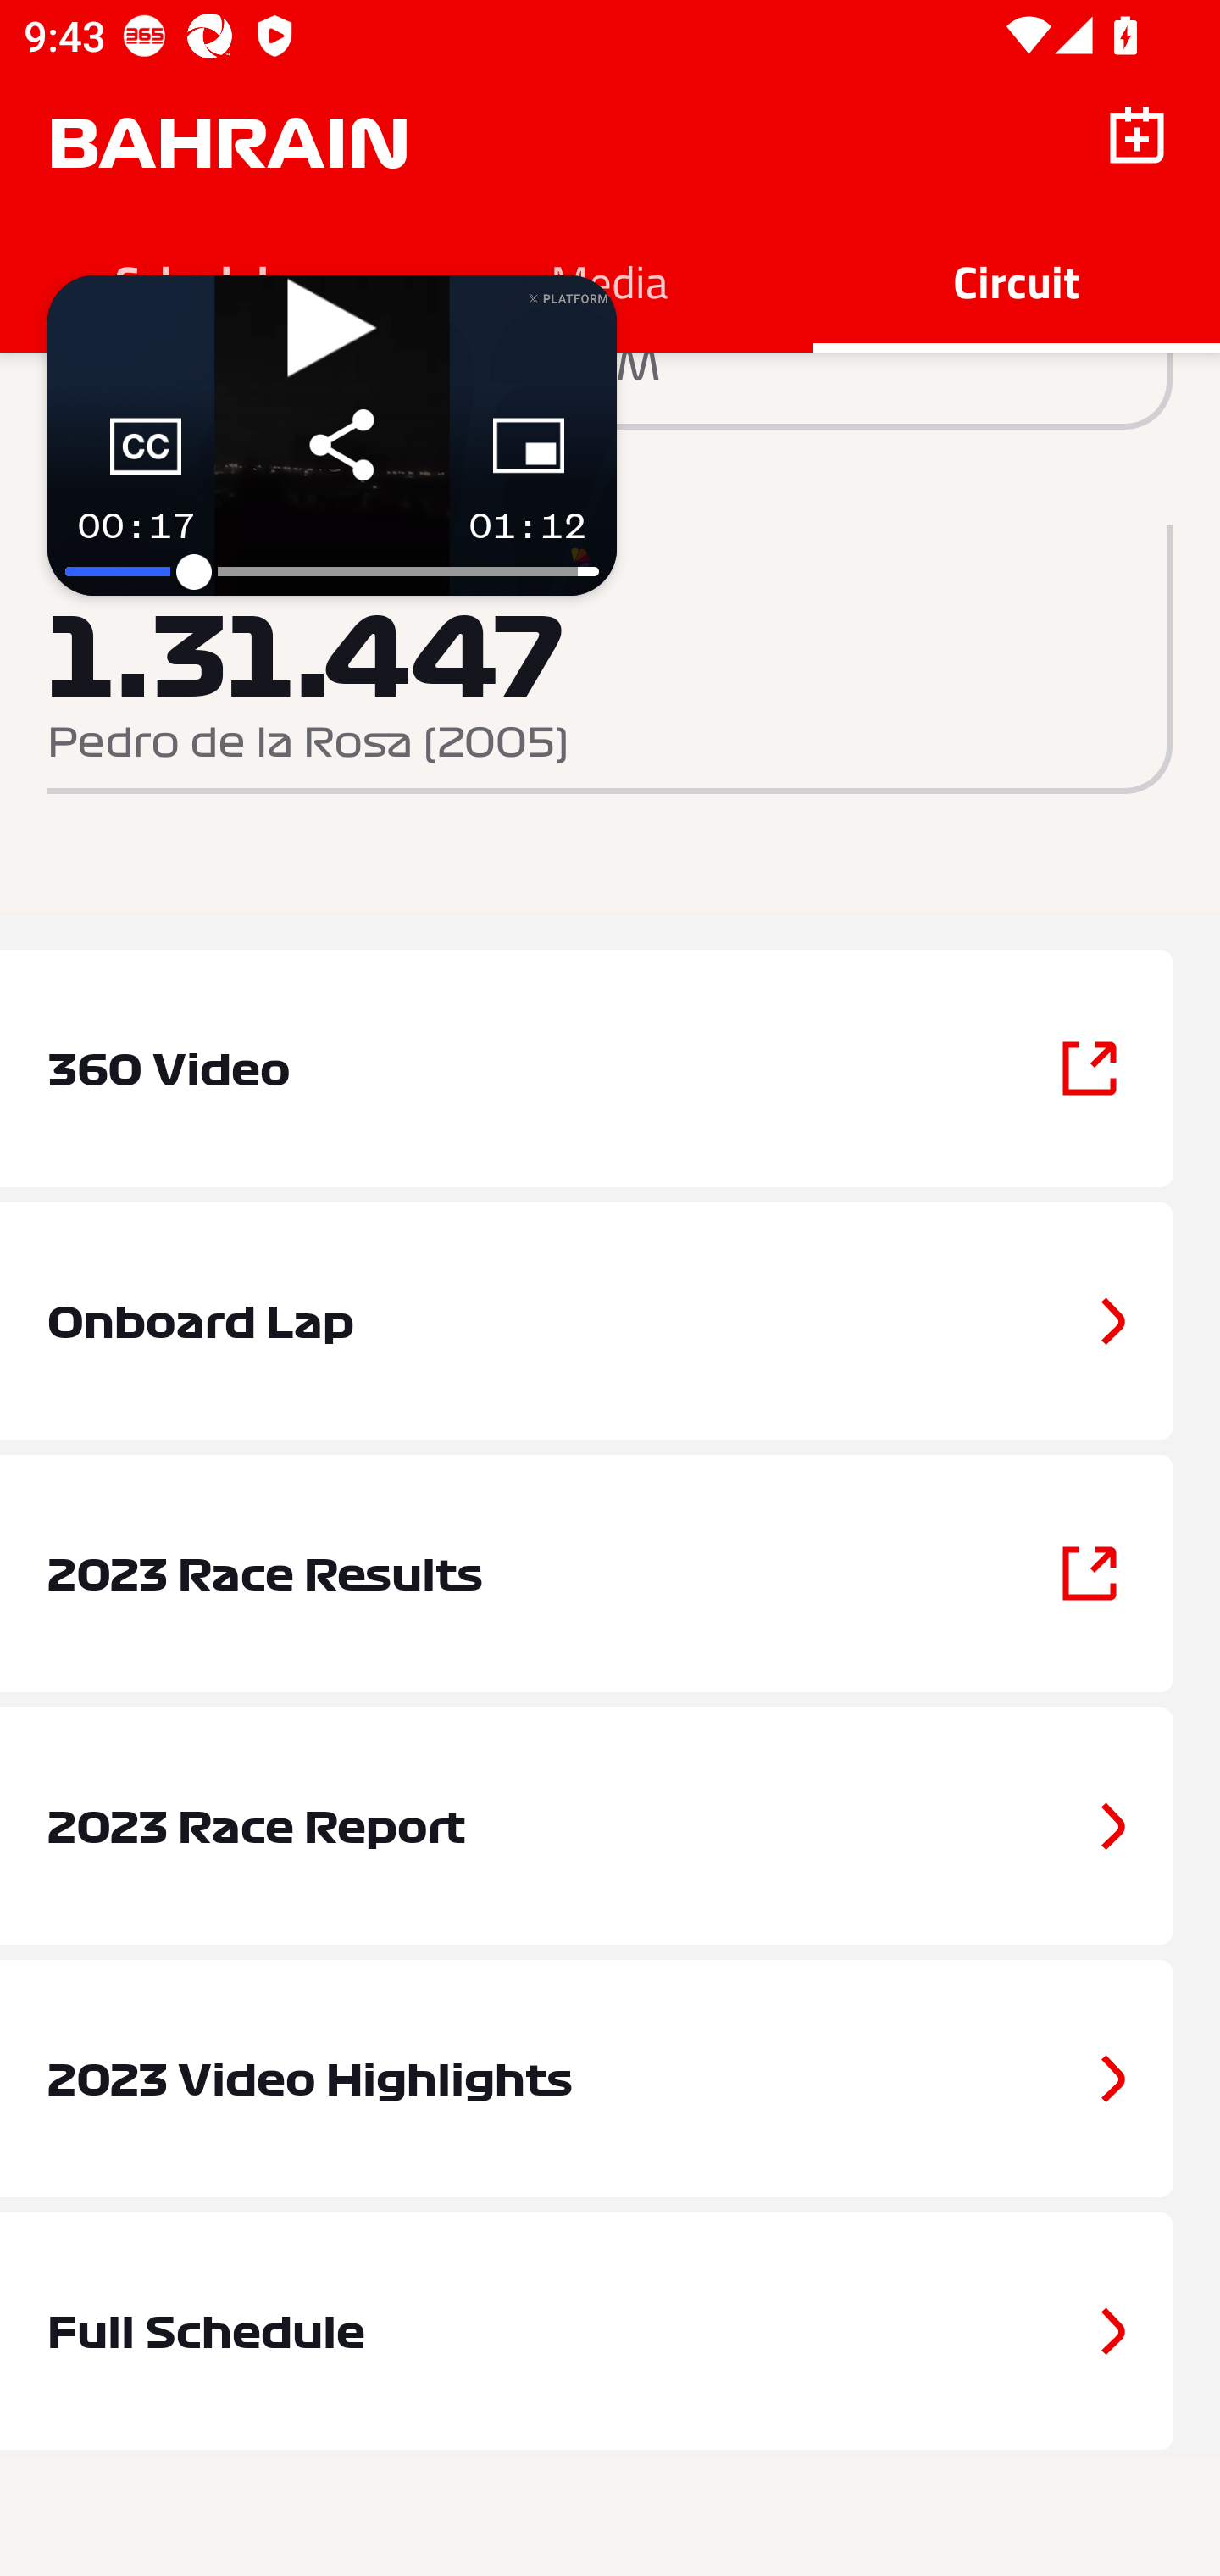  Describe the element at coordinates (610, 2331) in the screenshot. I see `Full Schedule. Double click to open Full Schedule` at that location.